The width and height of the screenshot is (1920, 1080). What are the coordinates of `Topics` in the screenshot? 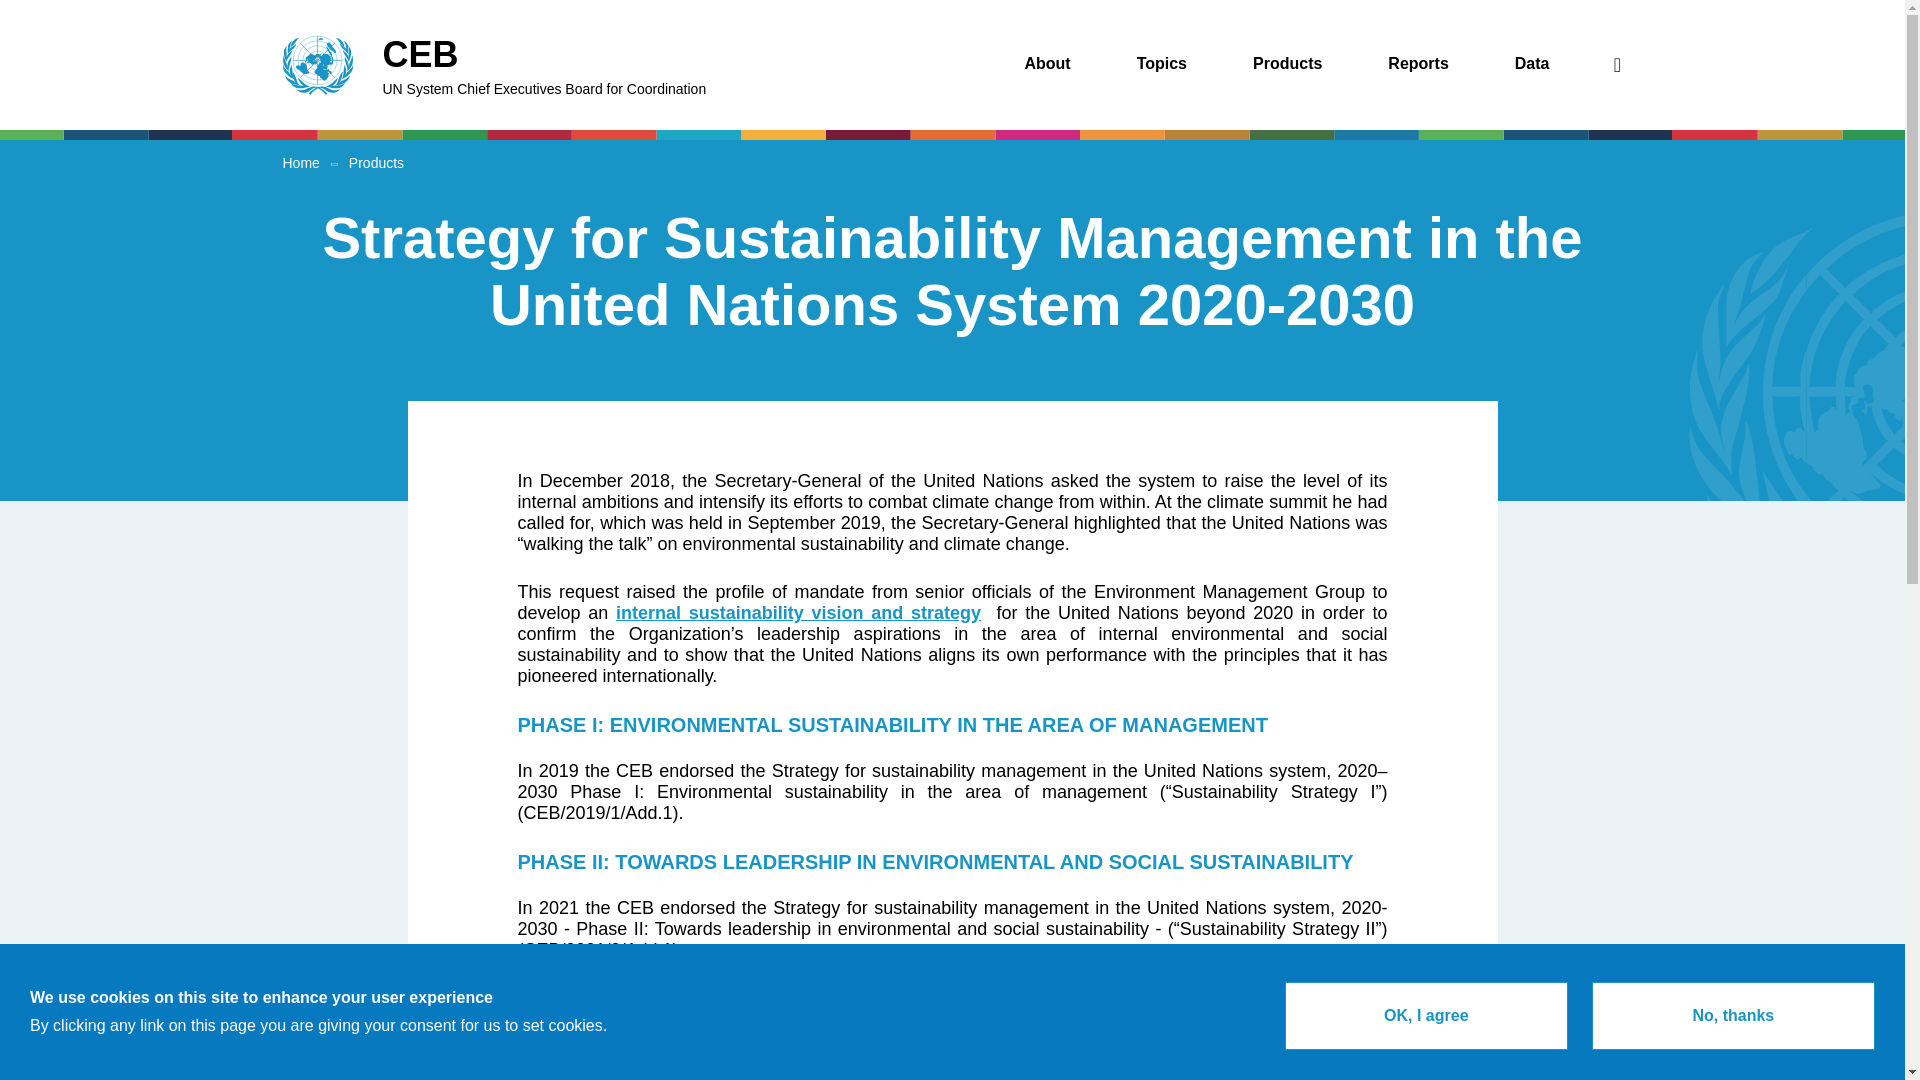 It's located at (1418, 64).